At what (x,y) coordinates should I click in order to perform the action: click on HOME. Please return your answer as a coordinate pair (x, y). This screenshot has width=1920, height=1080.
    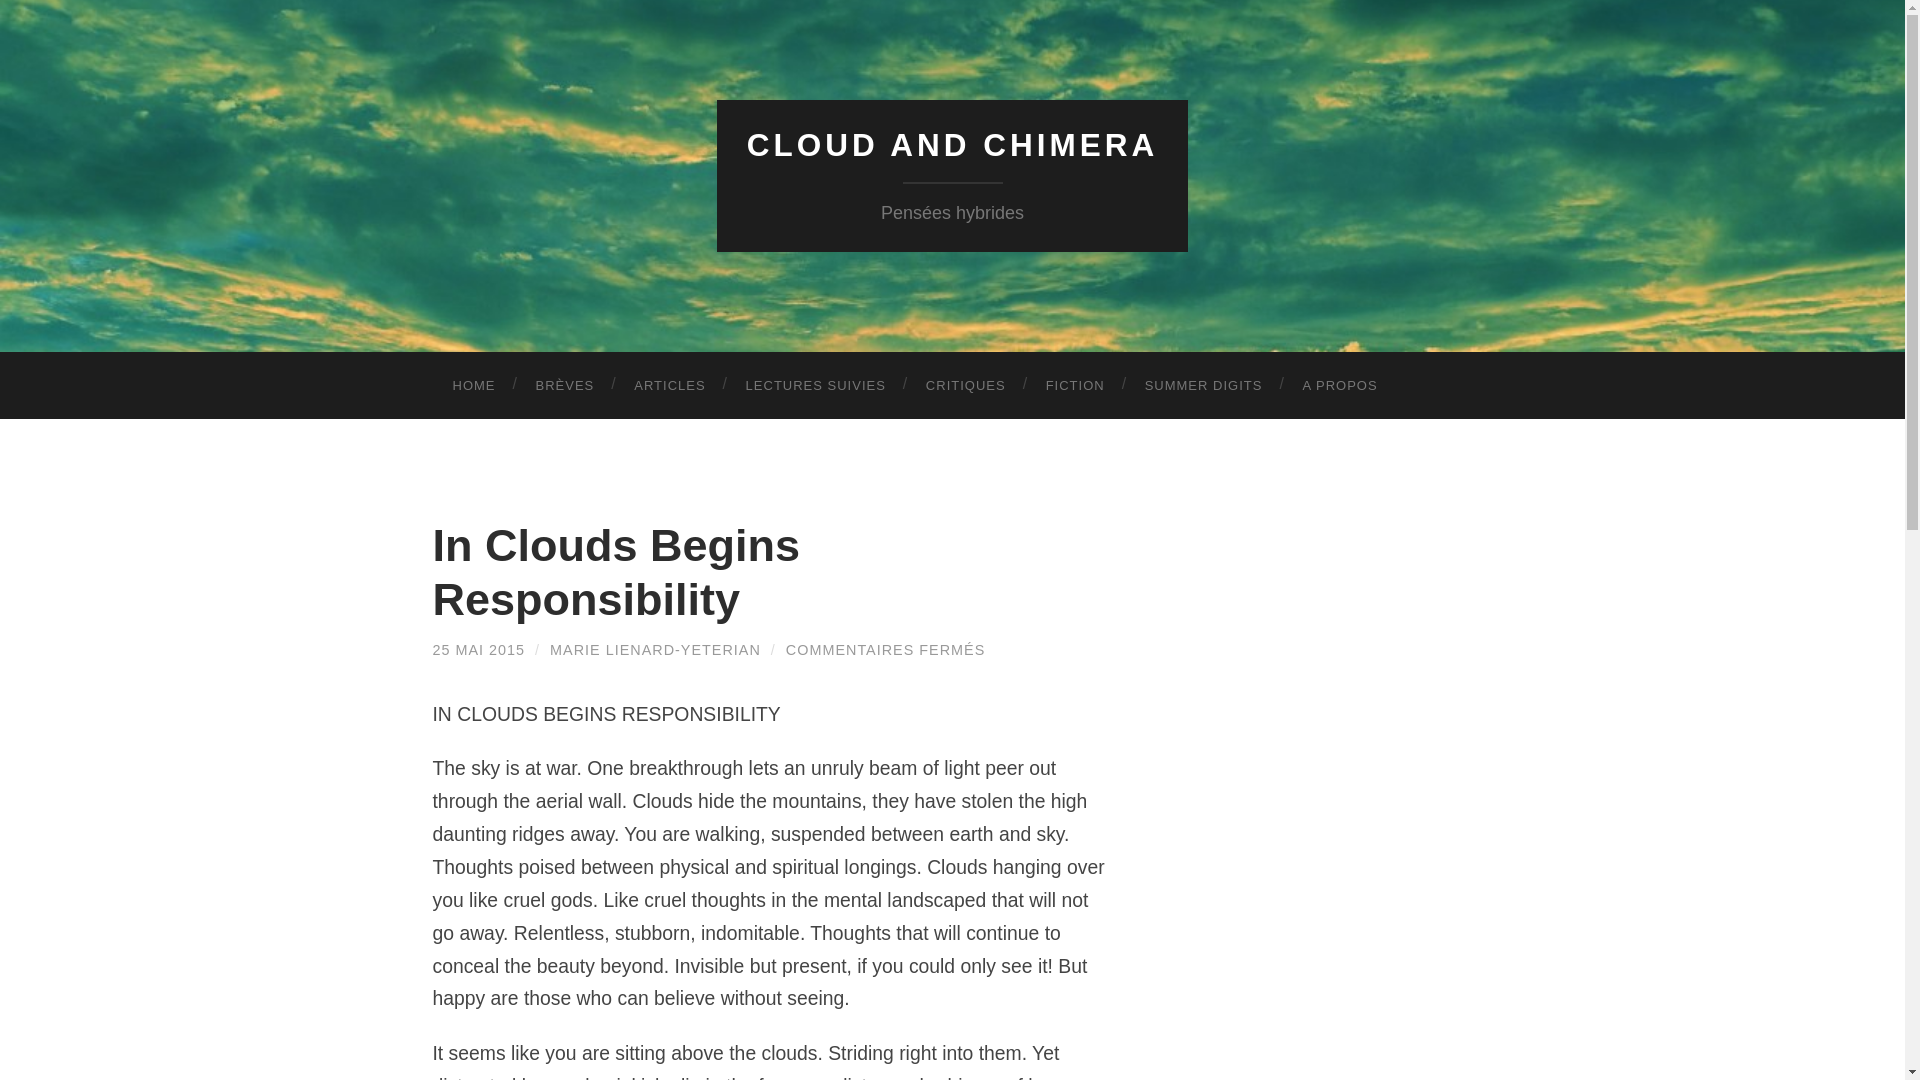
    Looking at the image, I should click on (473, 386).